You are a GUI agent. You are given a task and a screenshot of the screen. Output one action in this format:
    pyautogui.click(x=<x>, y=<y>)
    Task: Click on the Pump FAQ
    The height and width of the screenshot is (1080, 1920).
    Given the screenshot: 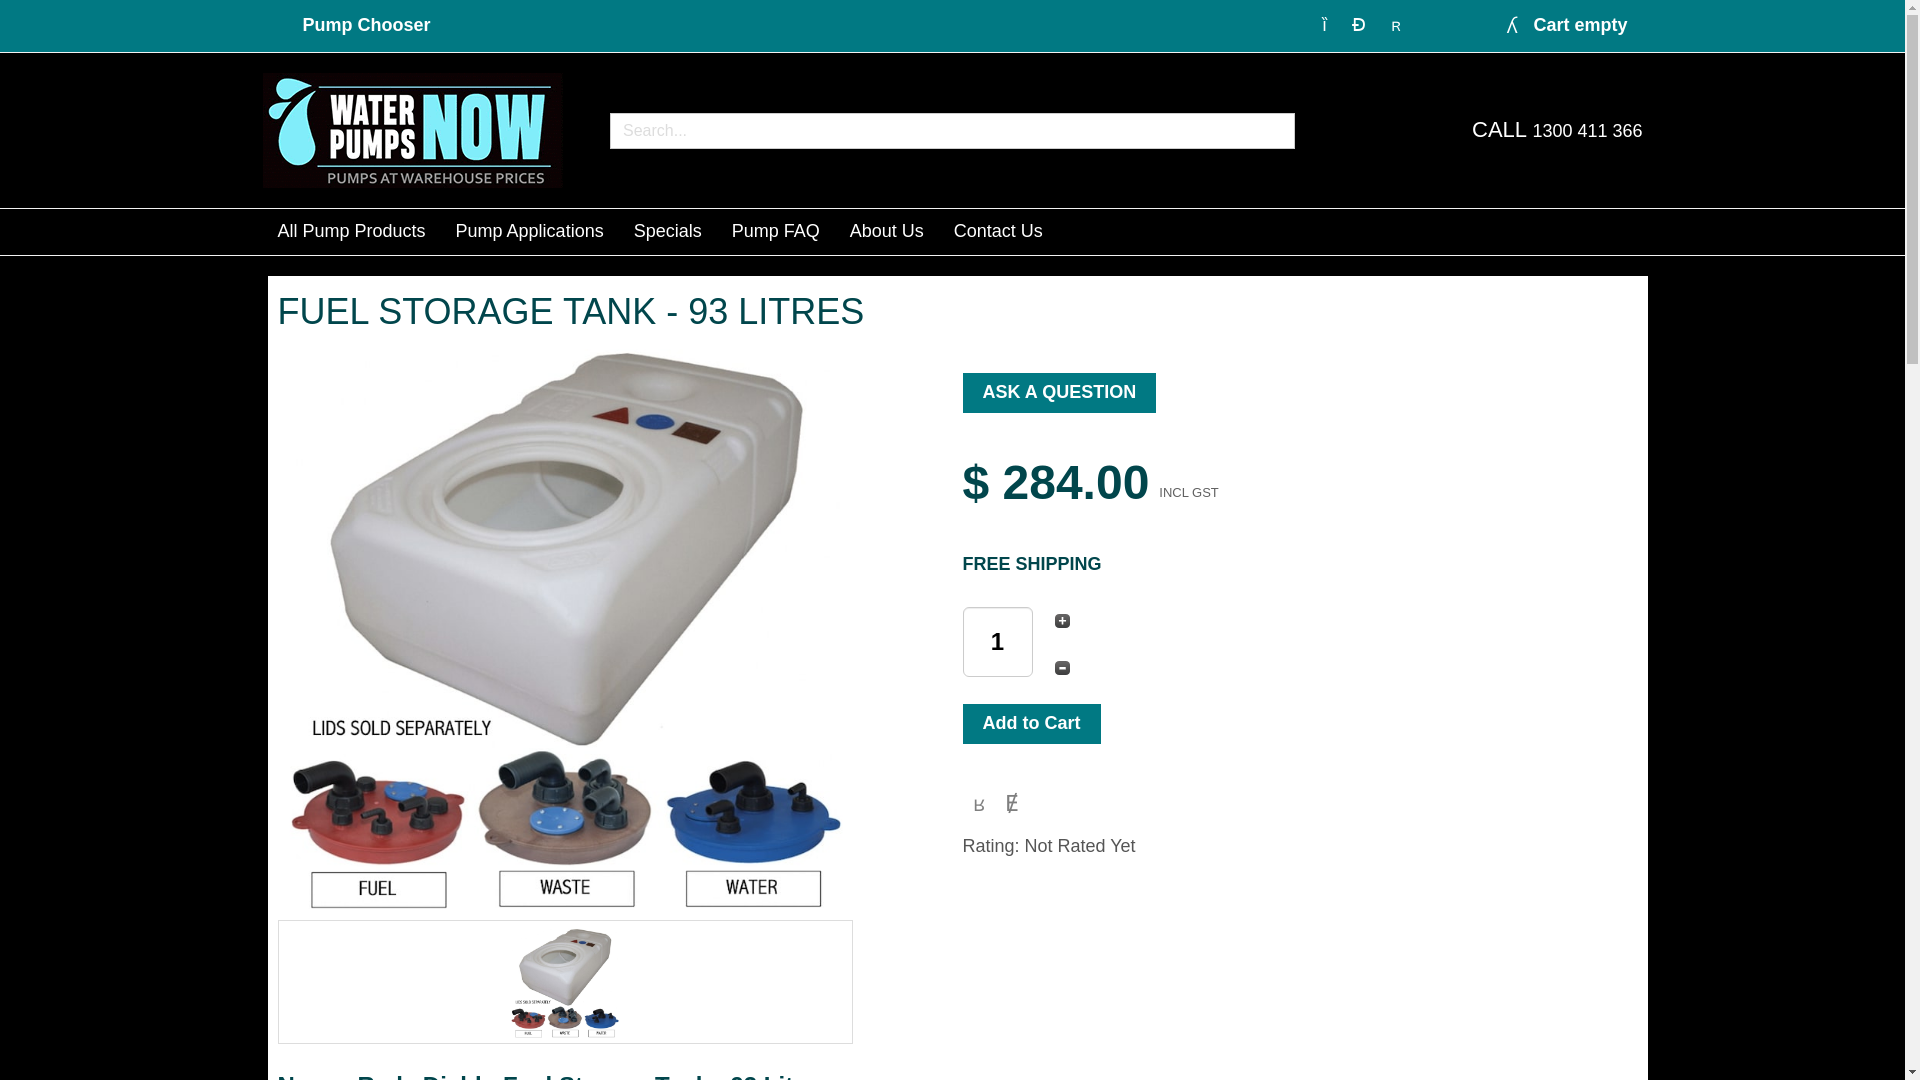 What is the action you would take?
    pyautogui.click(x=776, y=232)
    